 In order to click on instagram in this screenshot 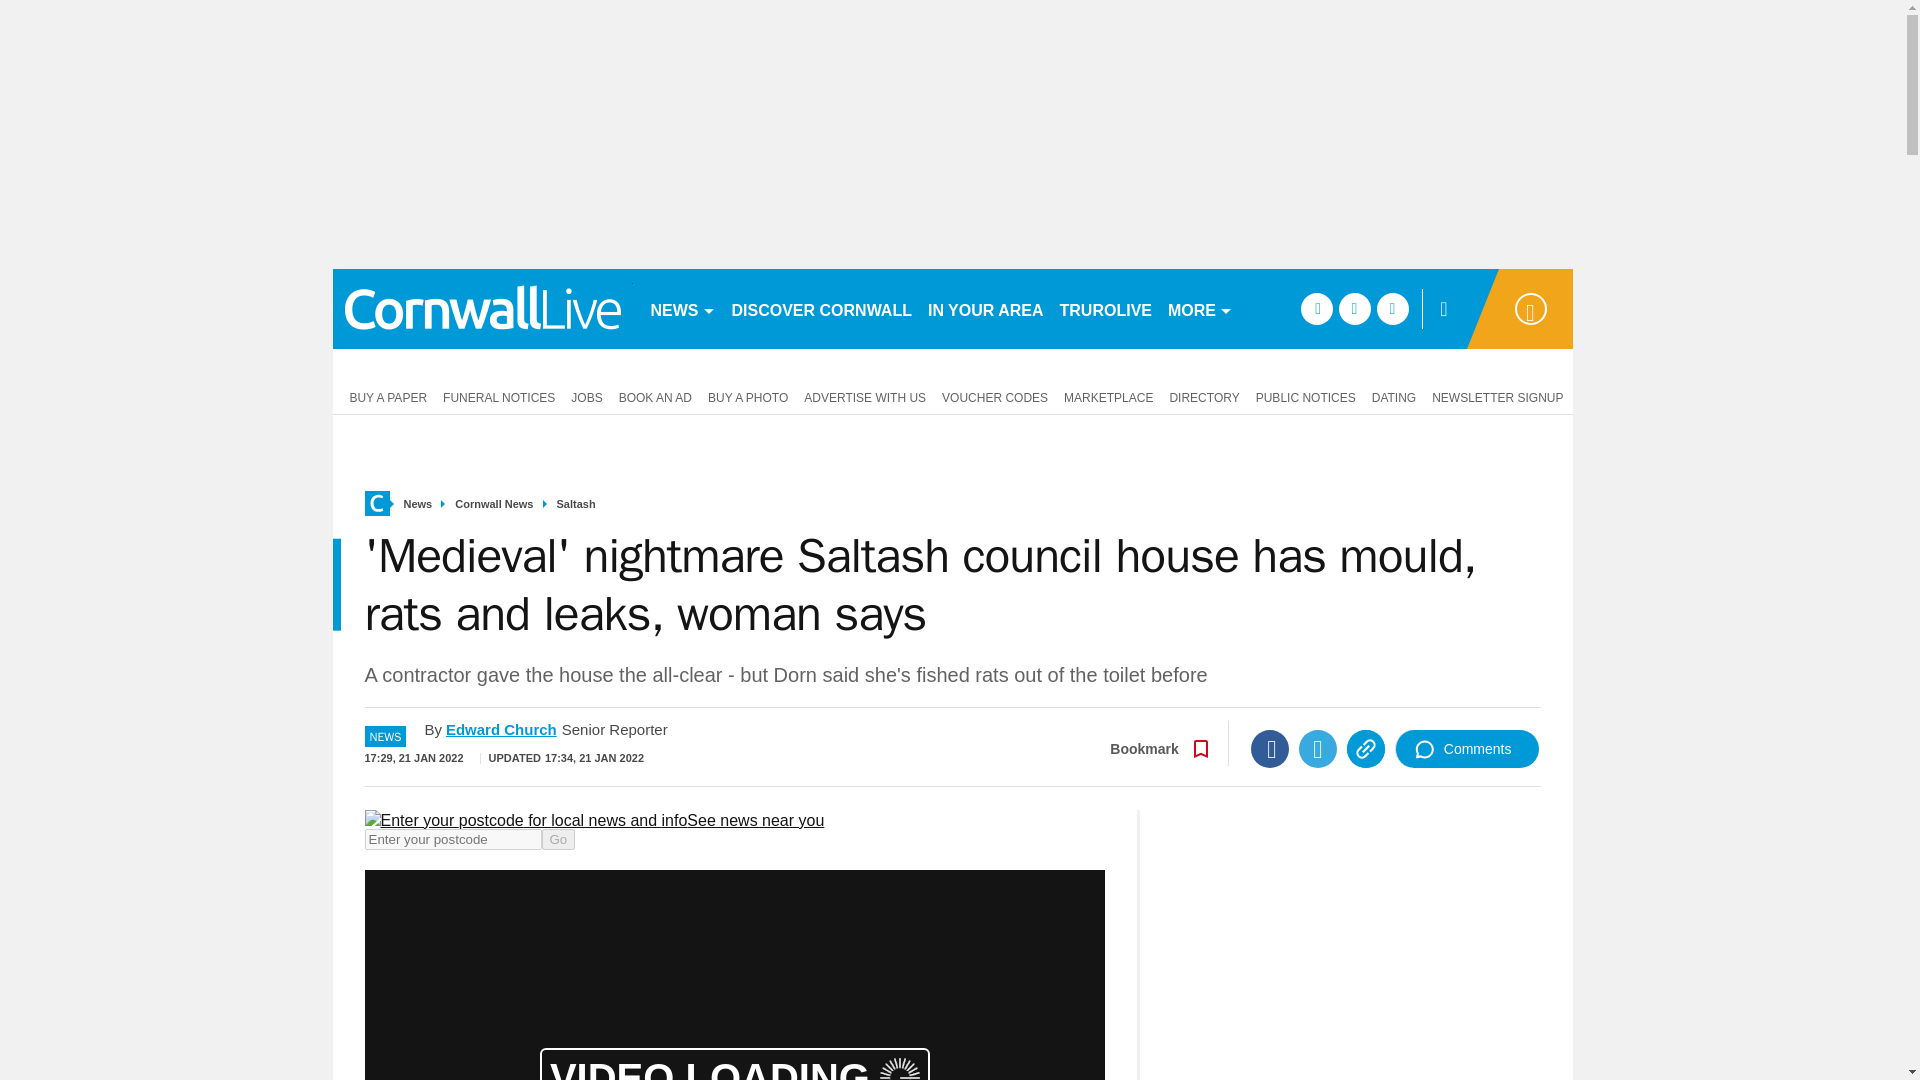, I will do `click(1392, 308)`.